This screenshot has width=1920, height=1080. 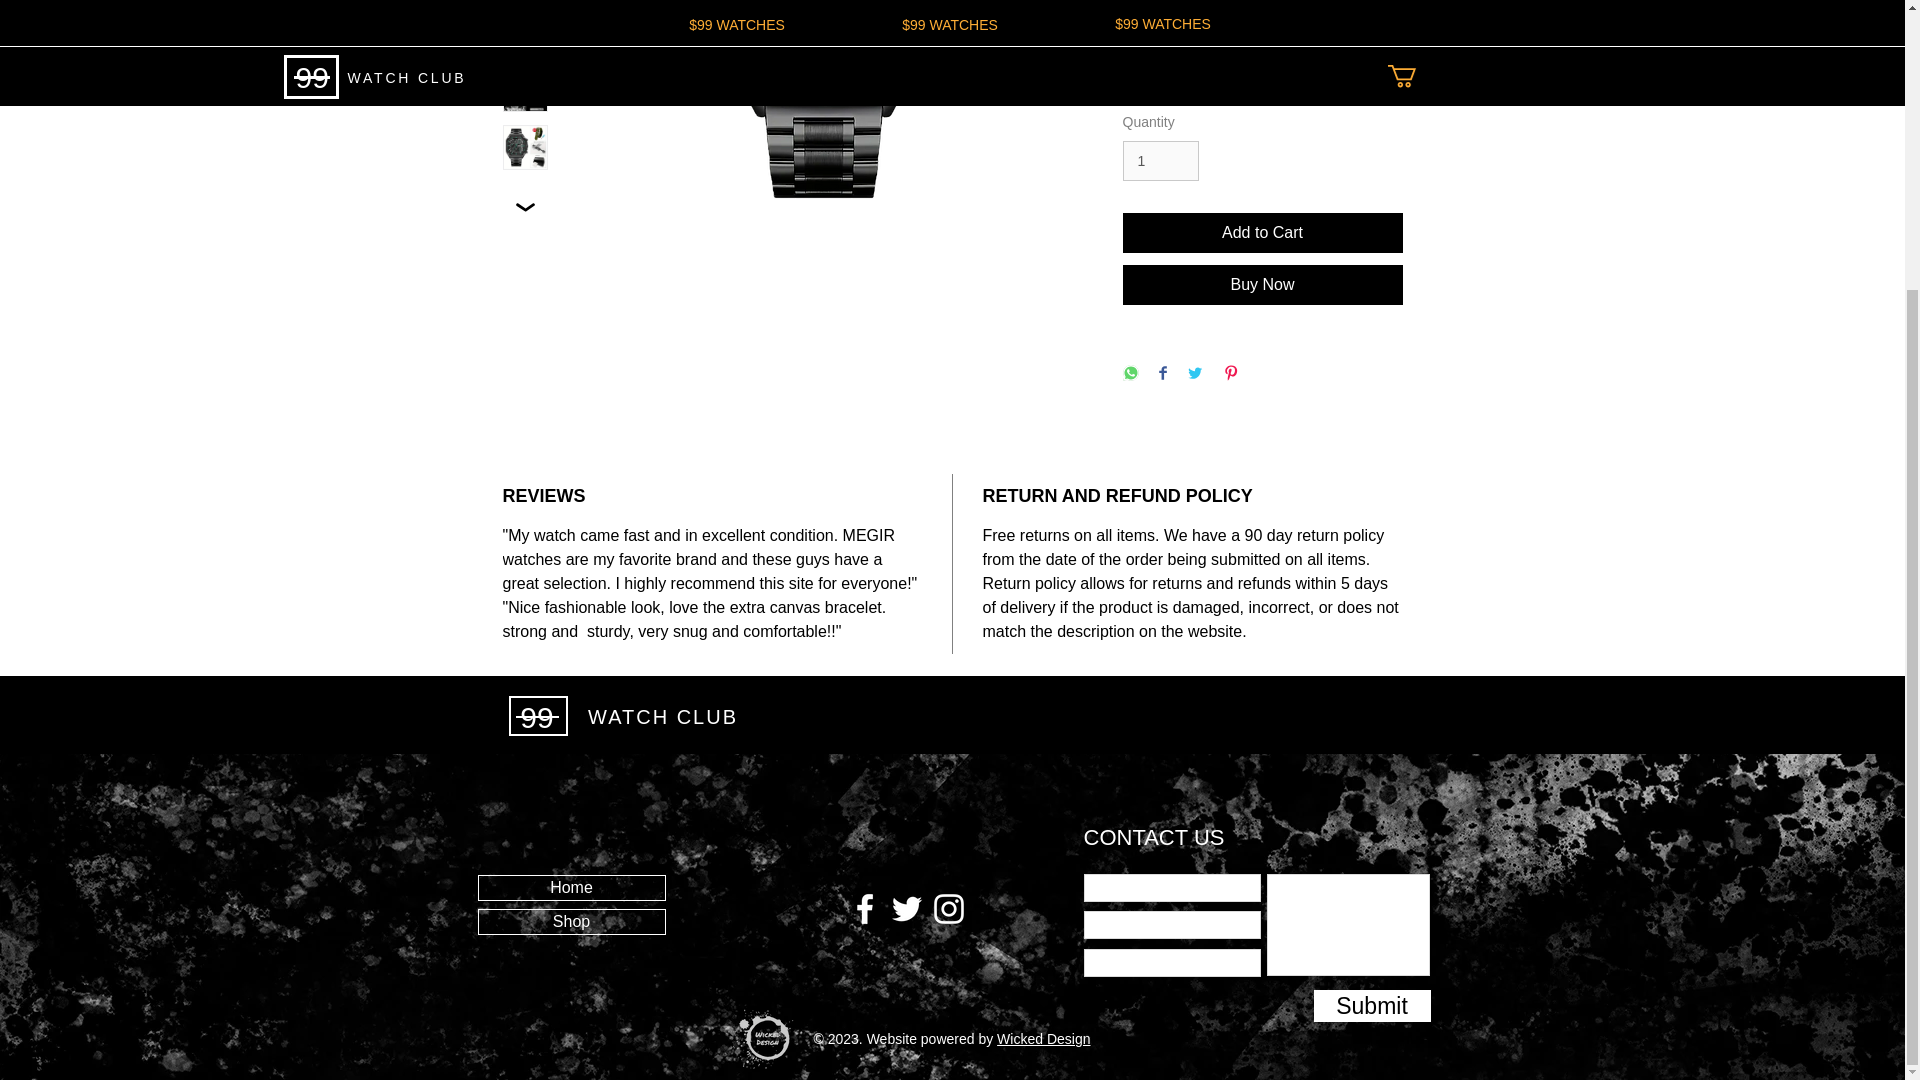 I want to click on Home, so click(x=571, y=887).